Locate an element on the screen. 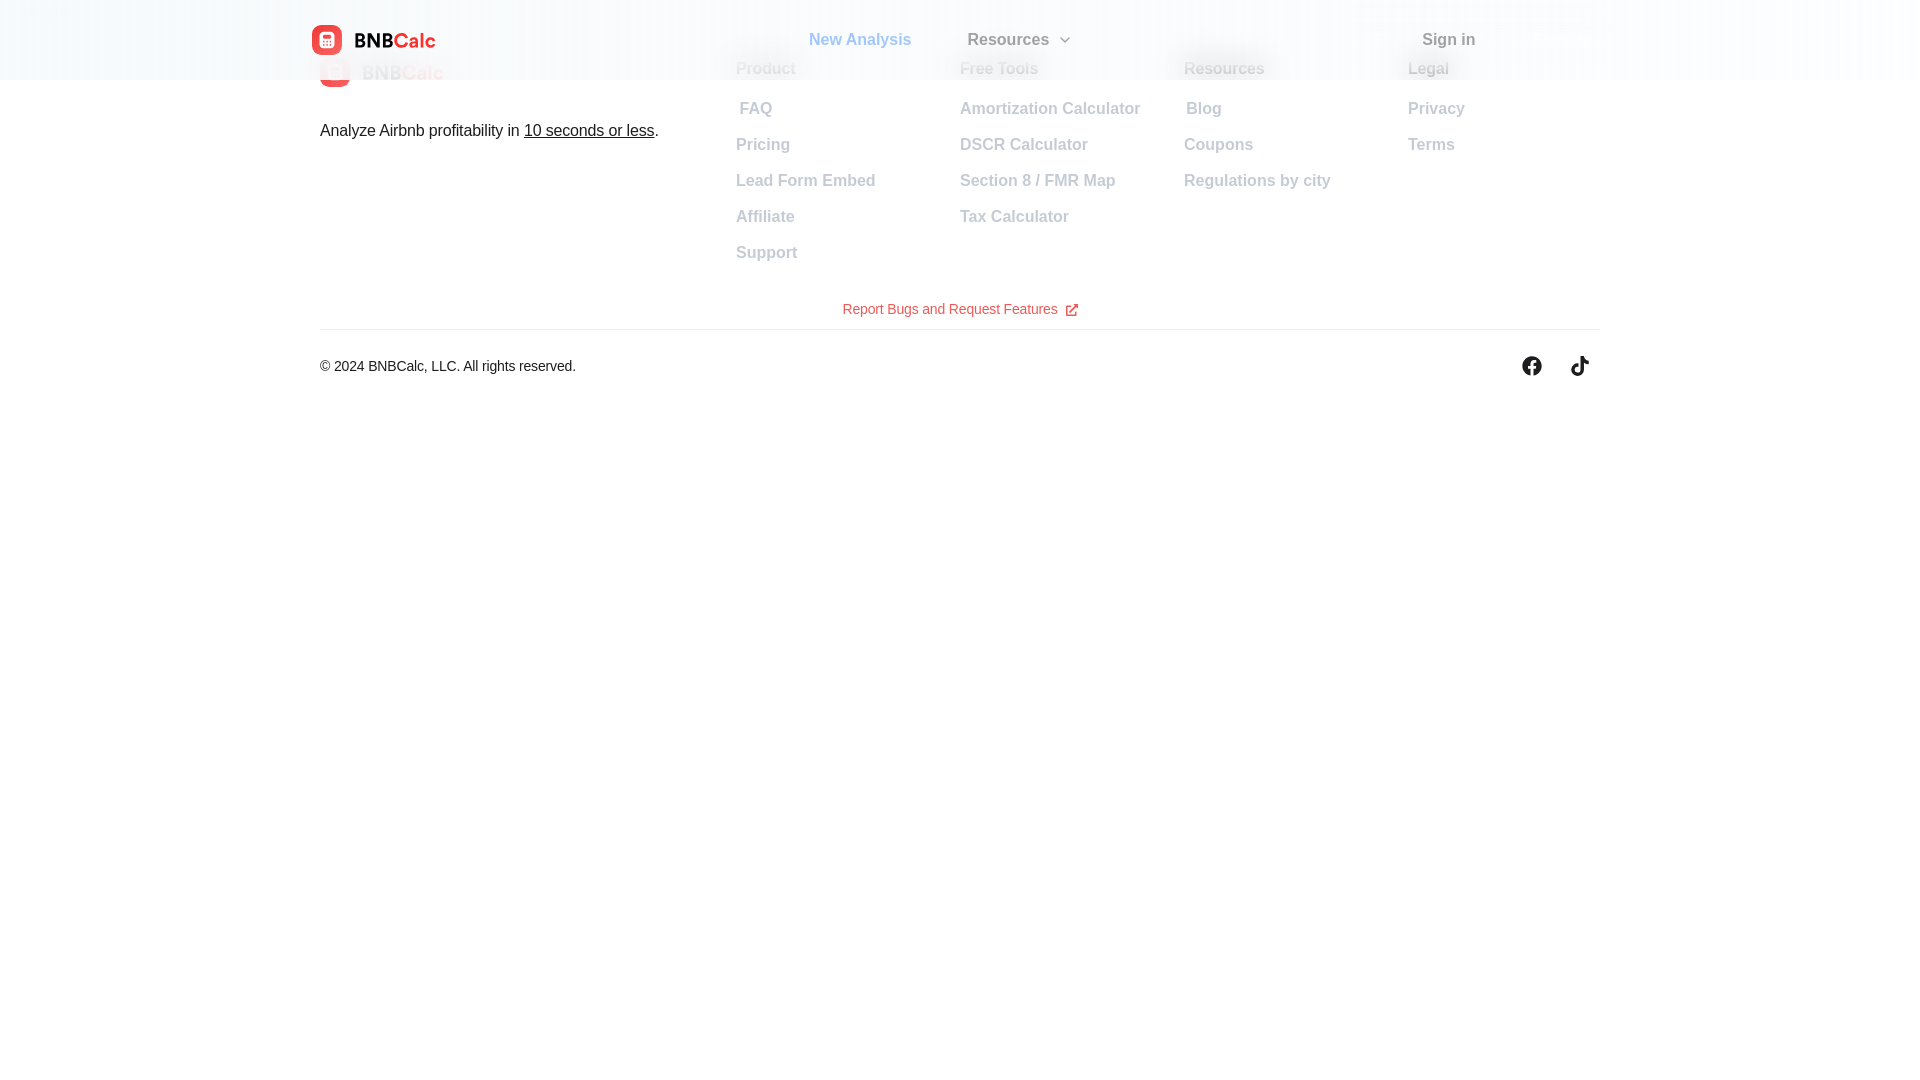  Sign in is located at coordinates (1448, 40).